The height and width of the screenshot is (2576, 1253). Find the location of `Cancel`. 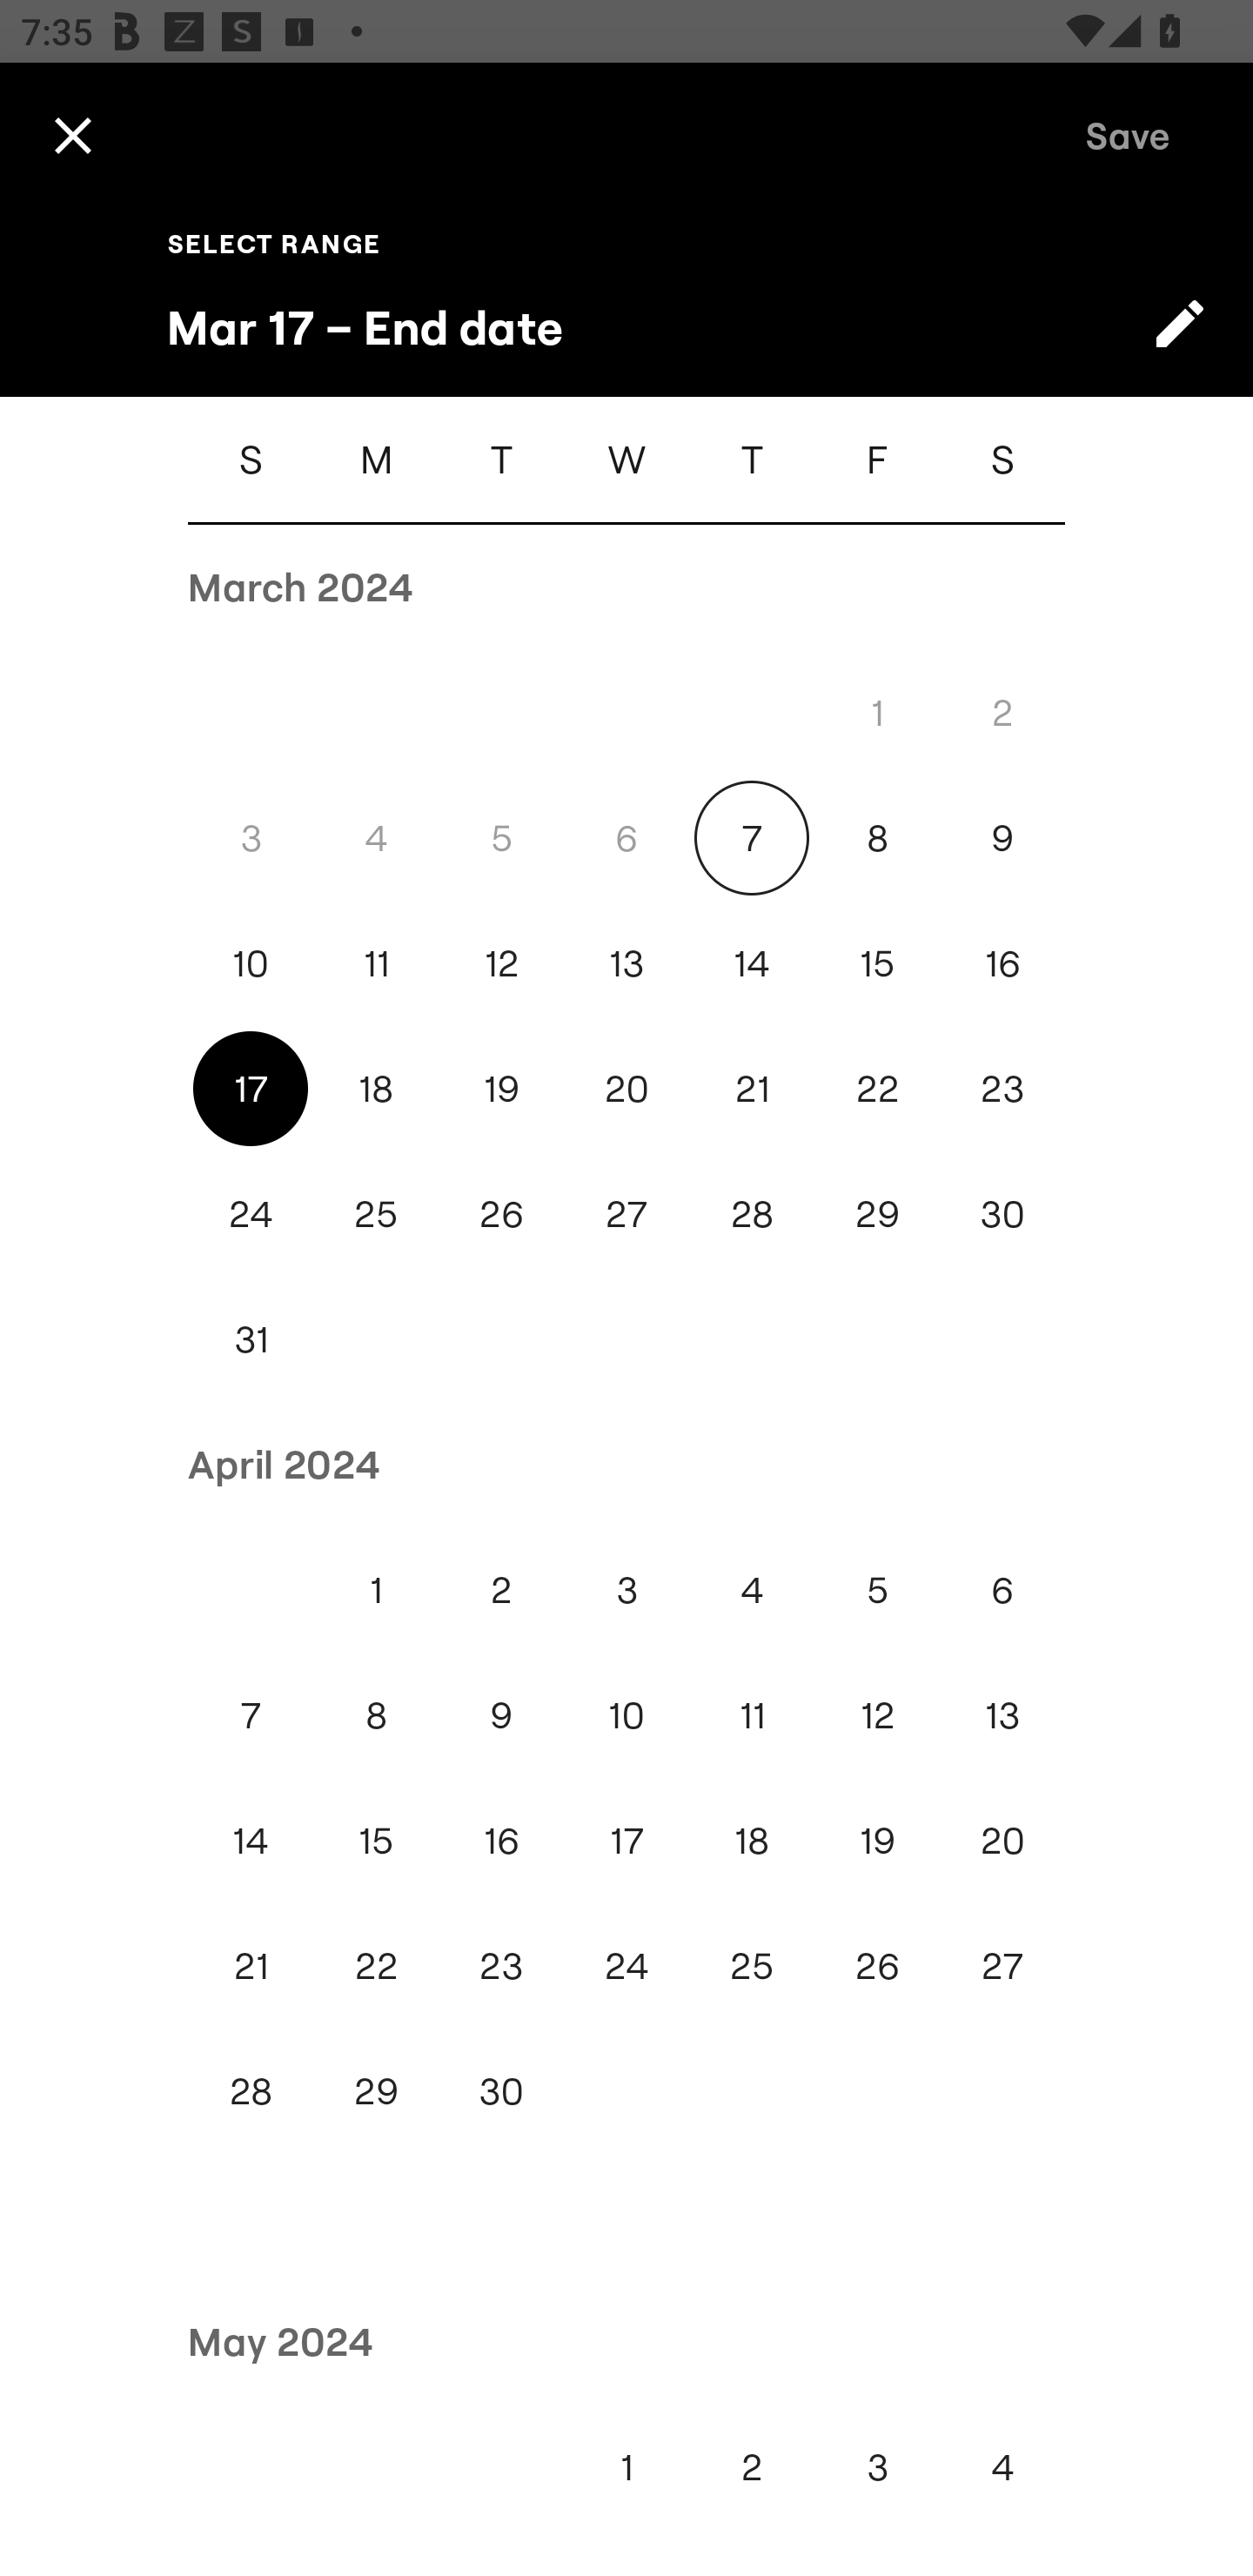

Cancel is located at coordinates (72, 134).